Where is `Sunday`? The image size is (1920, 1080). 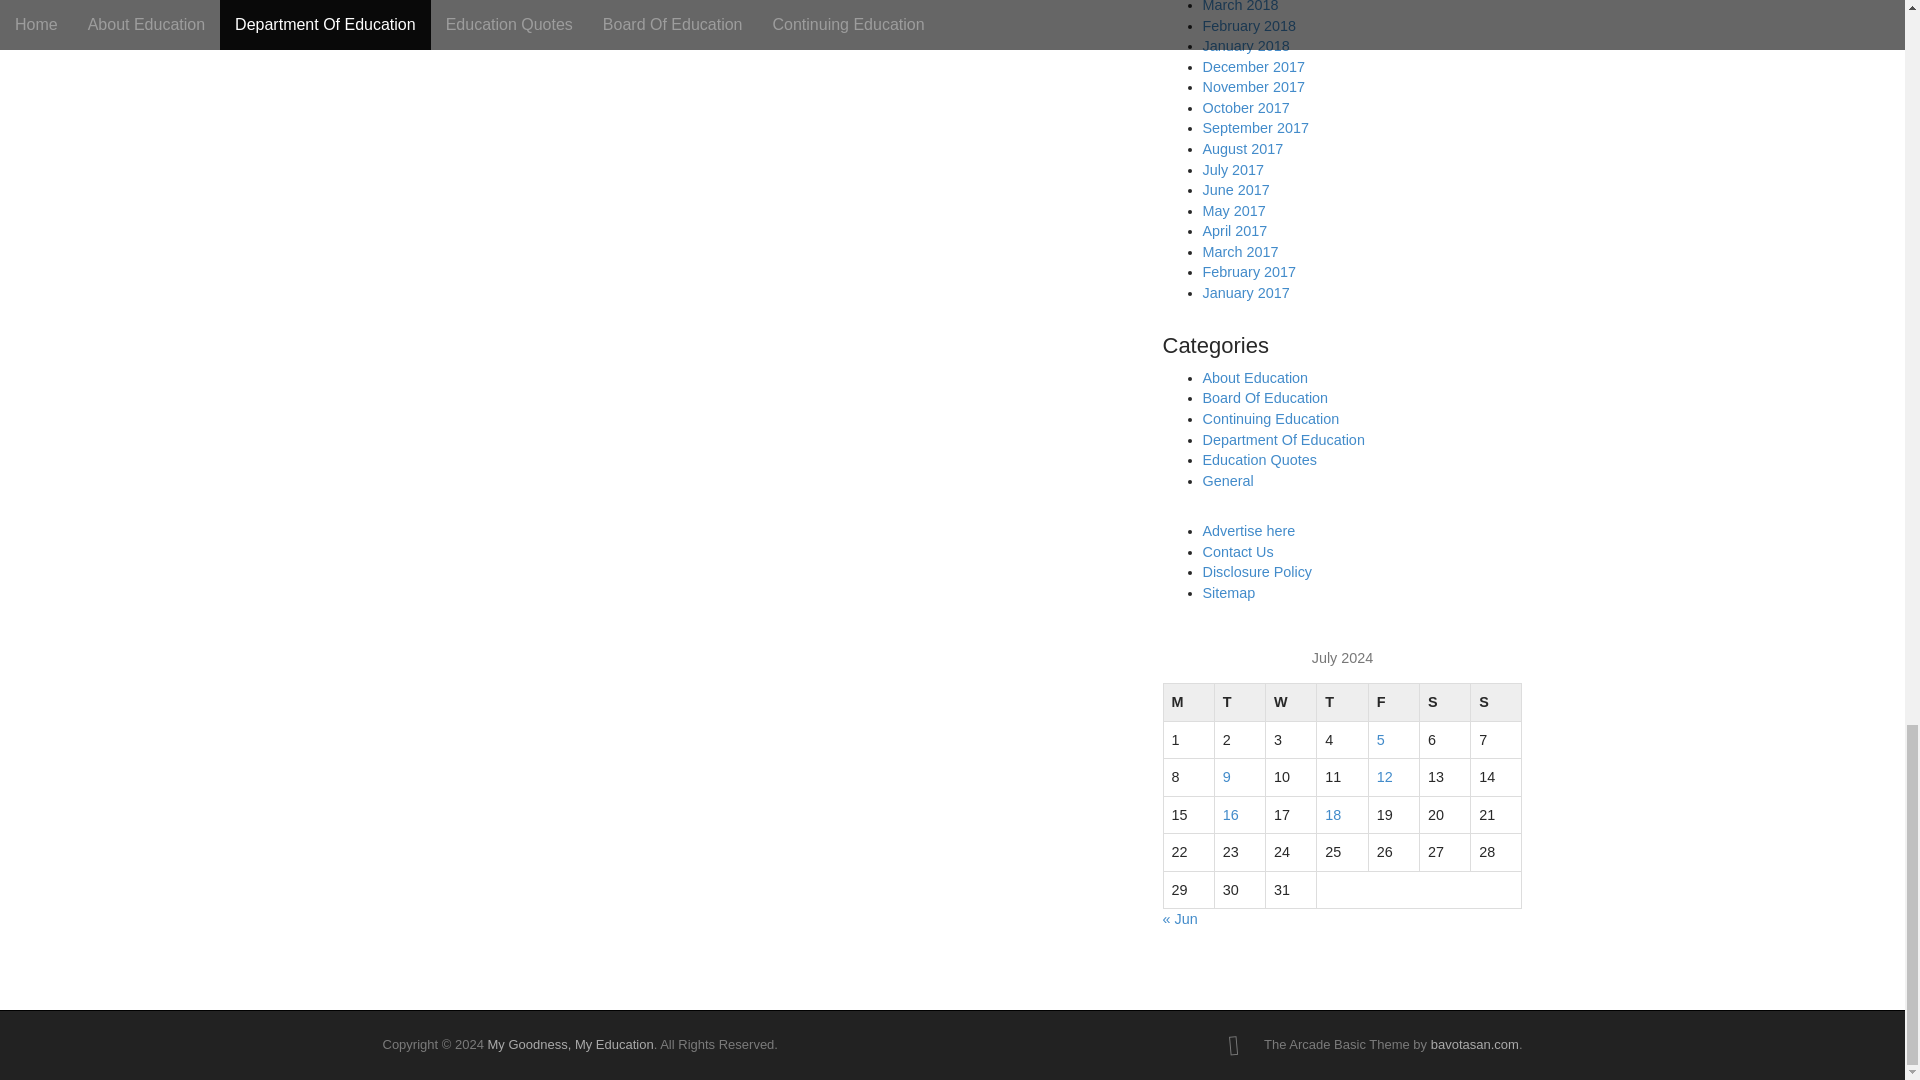
Sunday is located at coordinates (1496, 702).